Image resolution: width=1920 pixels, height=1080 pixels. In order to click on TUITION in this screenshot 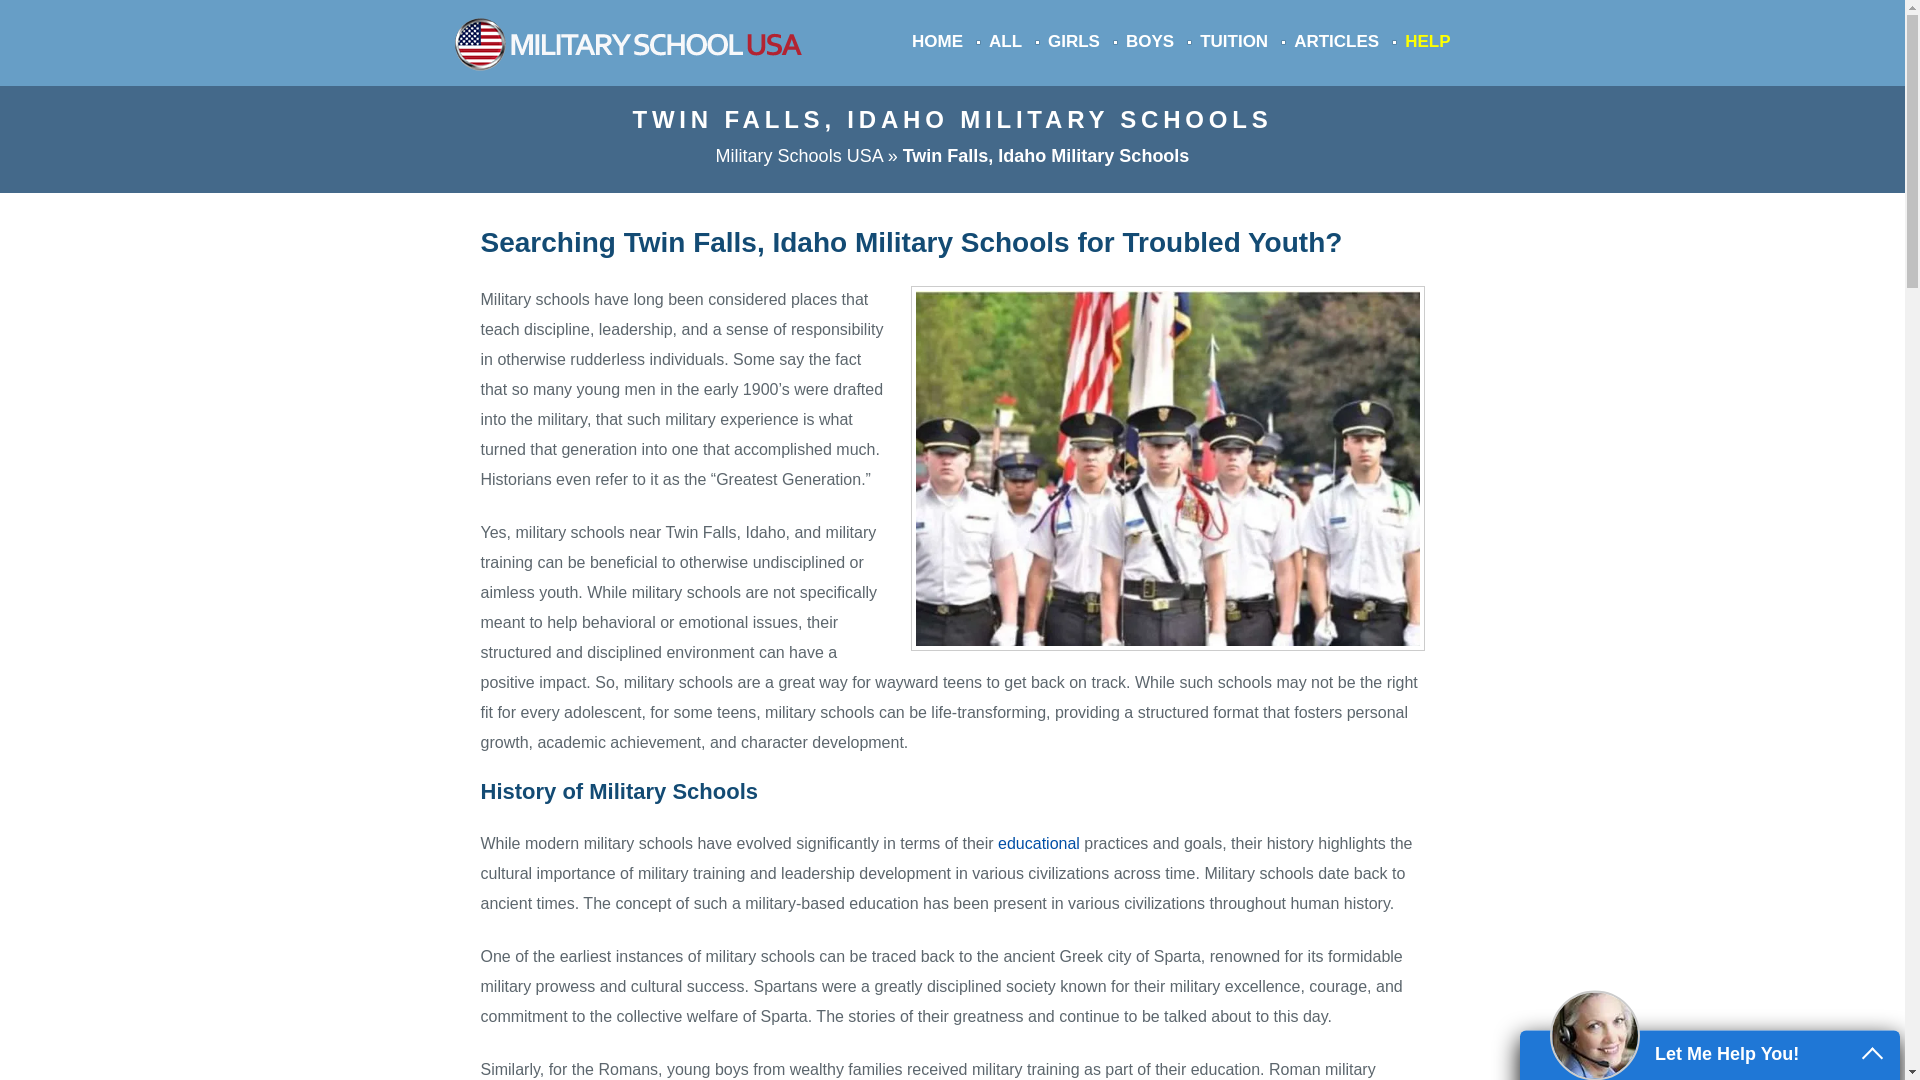, I will do `click(1234, 41)`.